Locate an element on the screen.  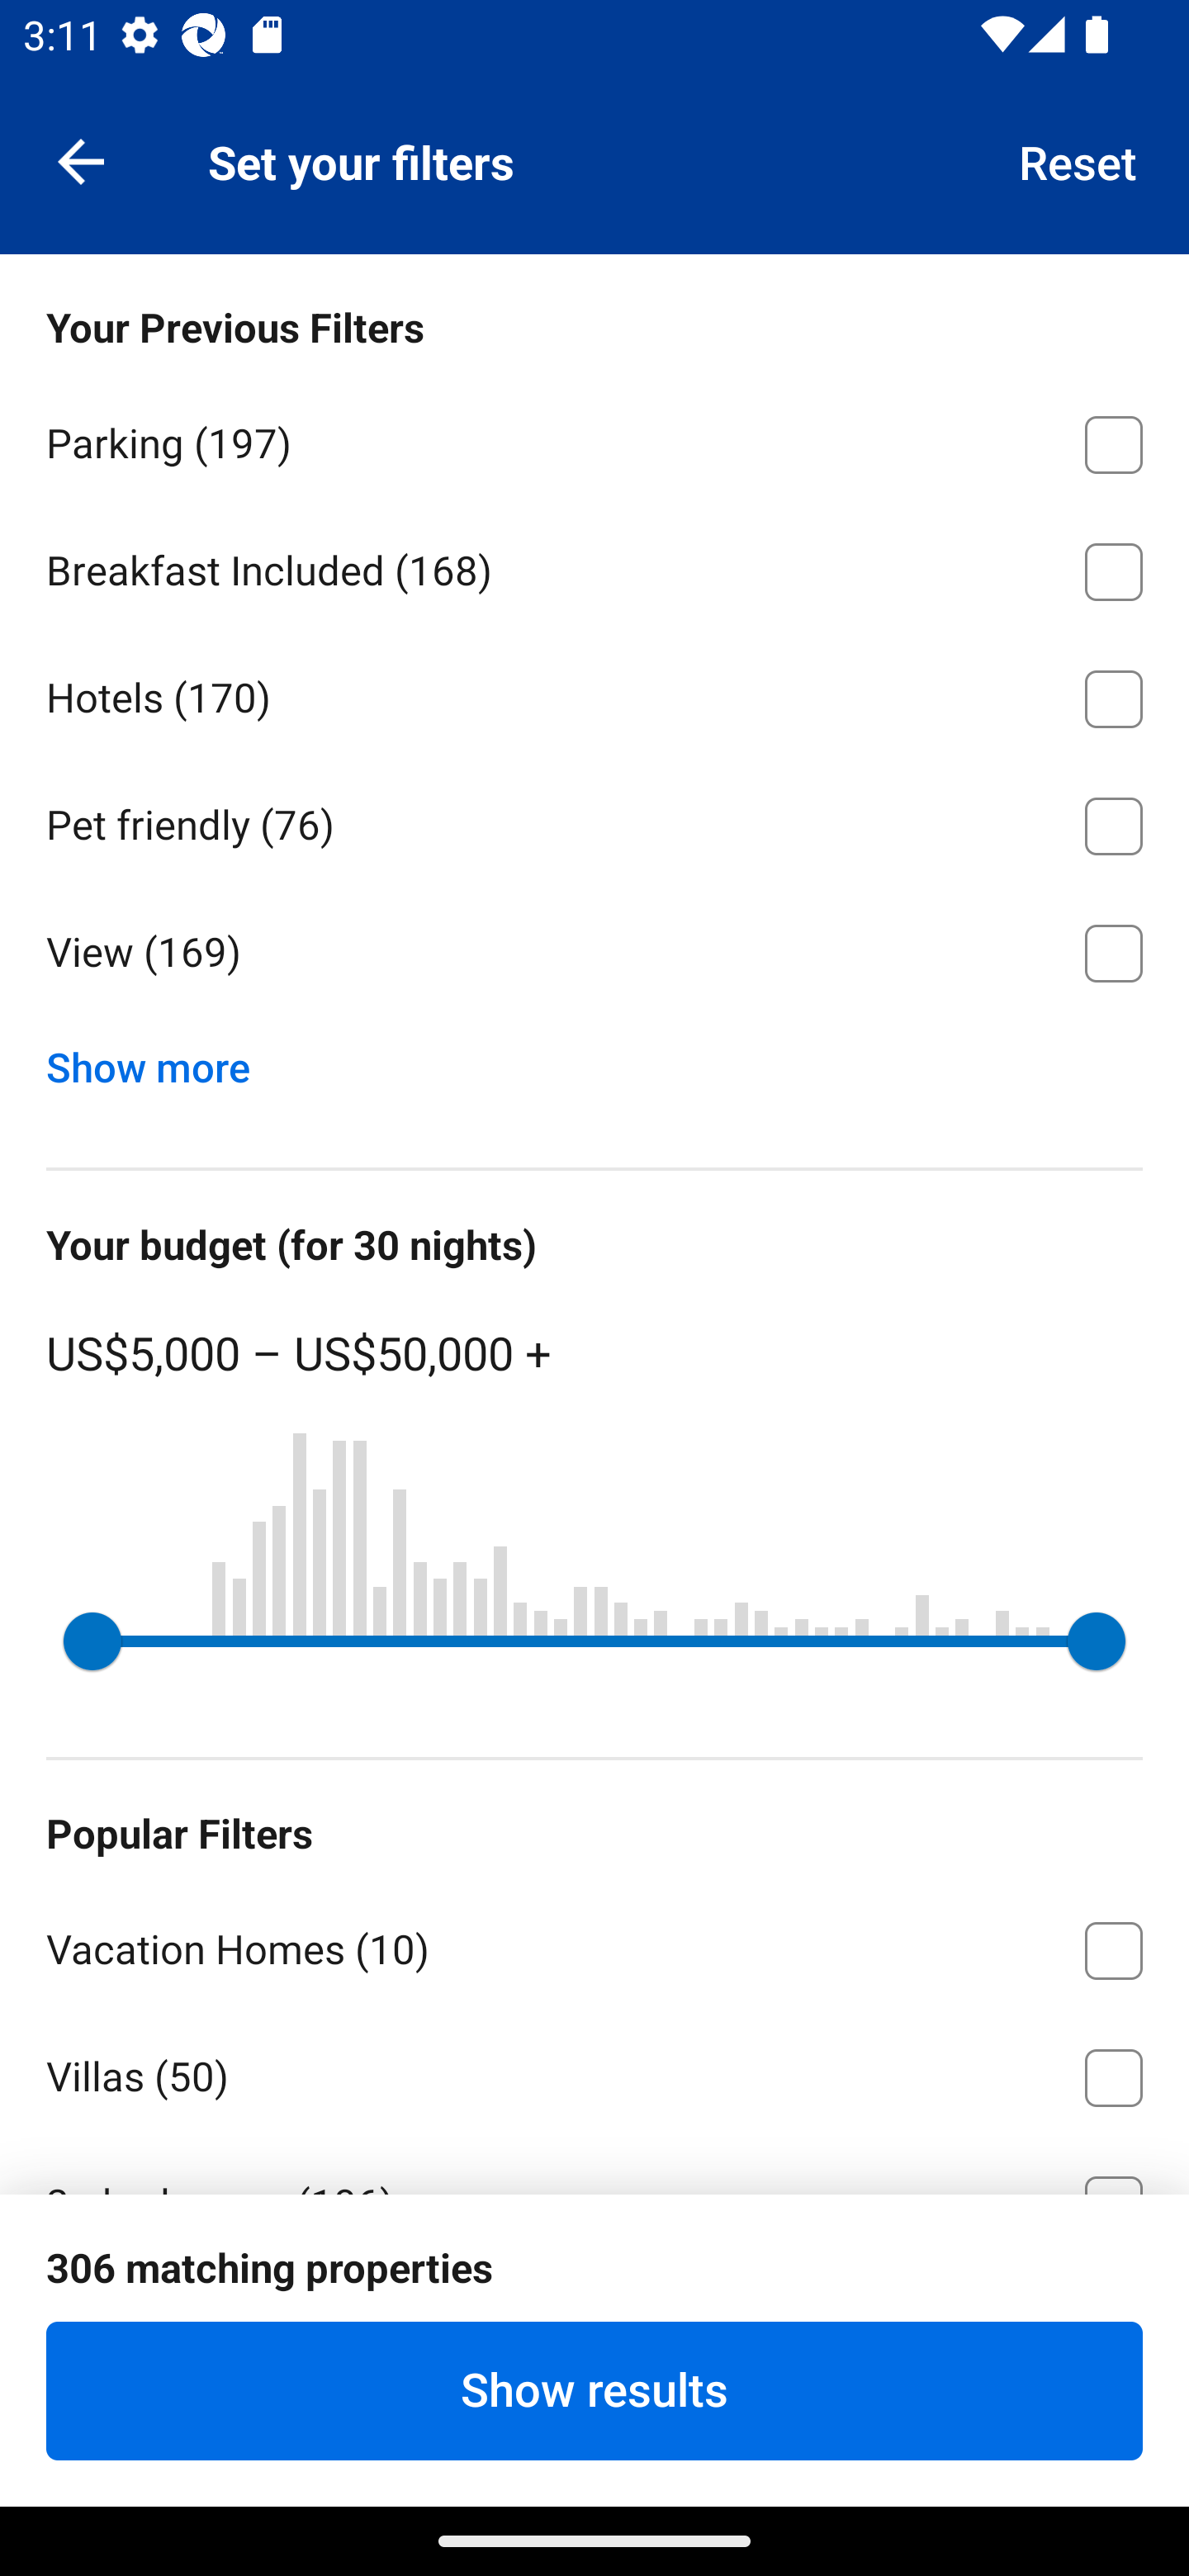
Show results is located at coordinates (594, 2390).